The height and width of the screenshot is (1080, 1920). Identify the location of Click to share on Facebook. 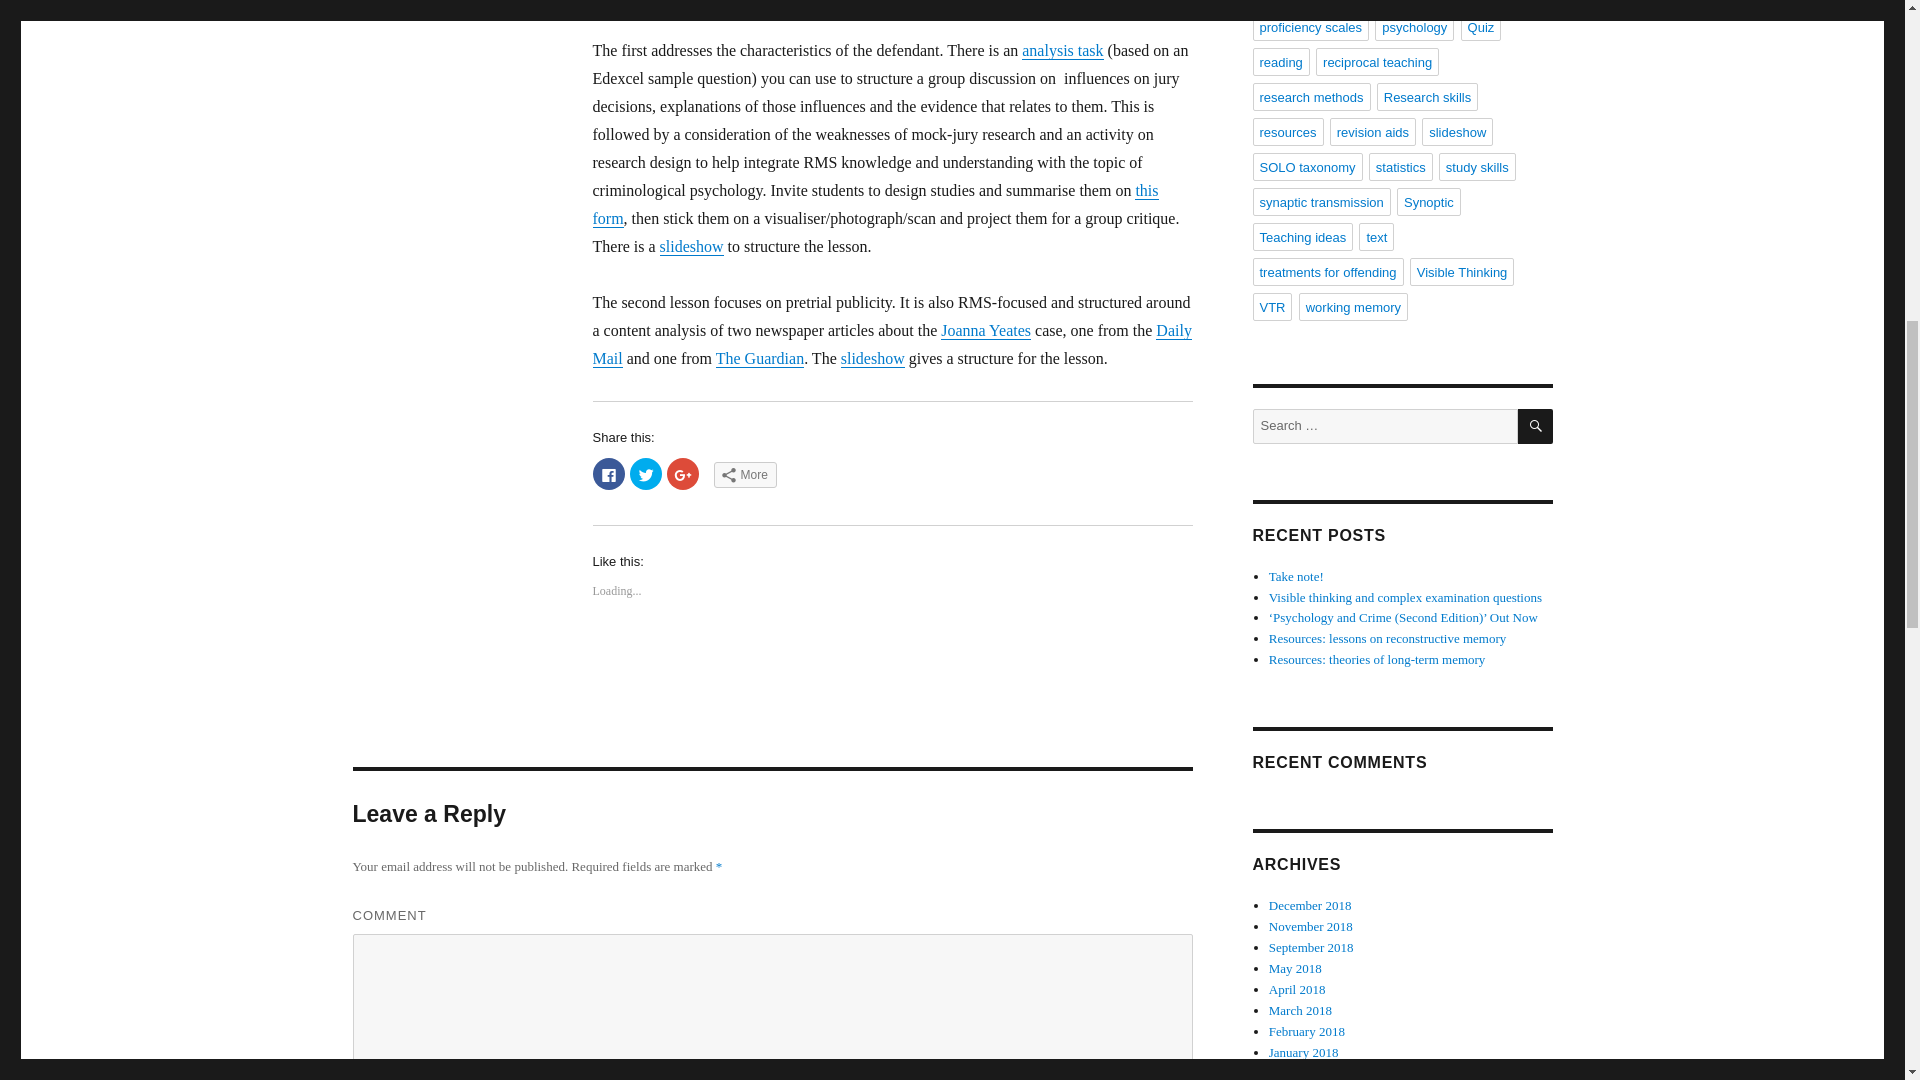
(608, 474).